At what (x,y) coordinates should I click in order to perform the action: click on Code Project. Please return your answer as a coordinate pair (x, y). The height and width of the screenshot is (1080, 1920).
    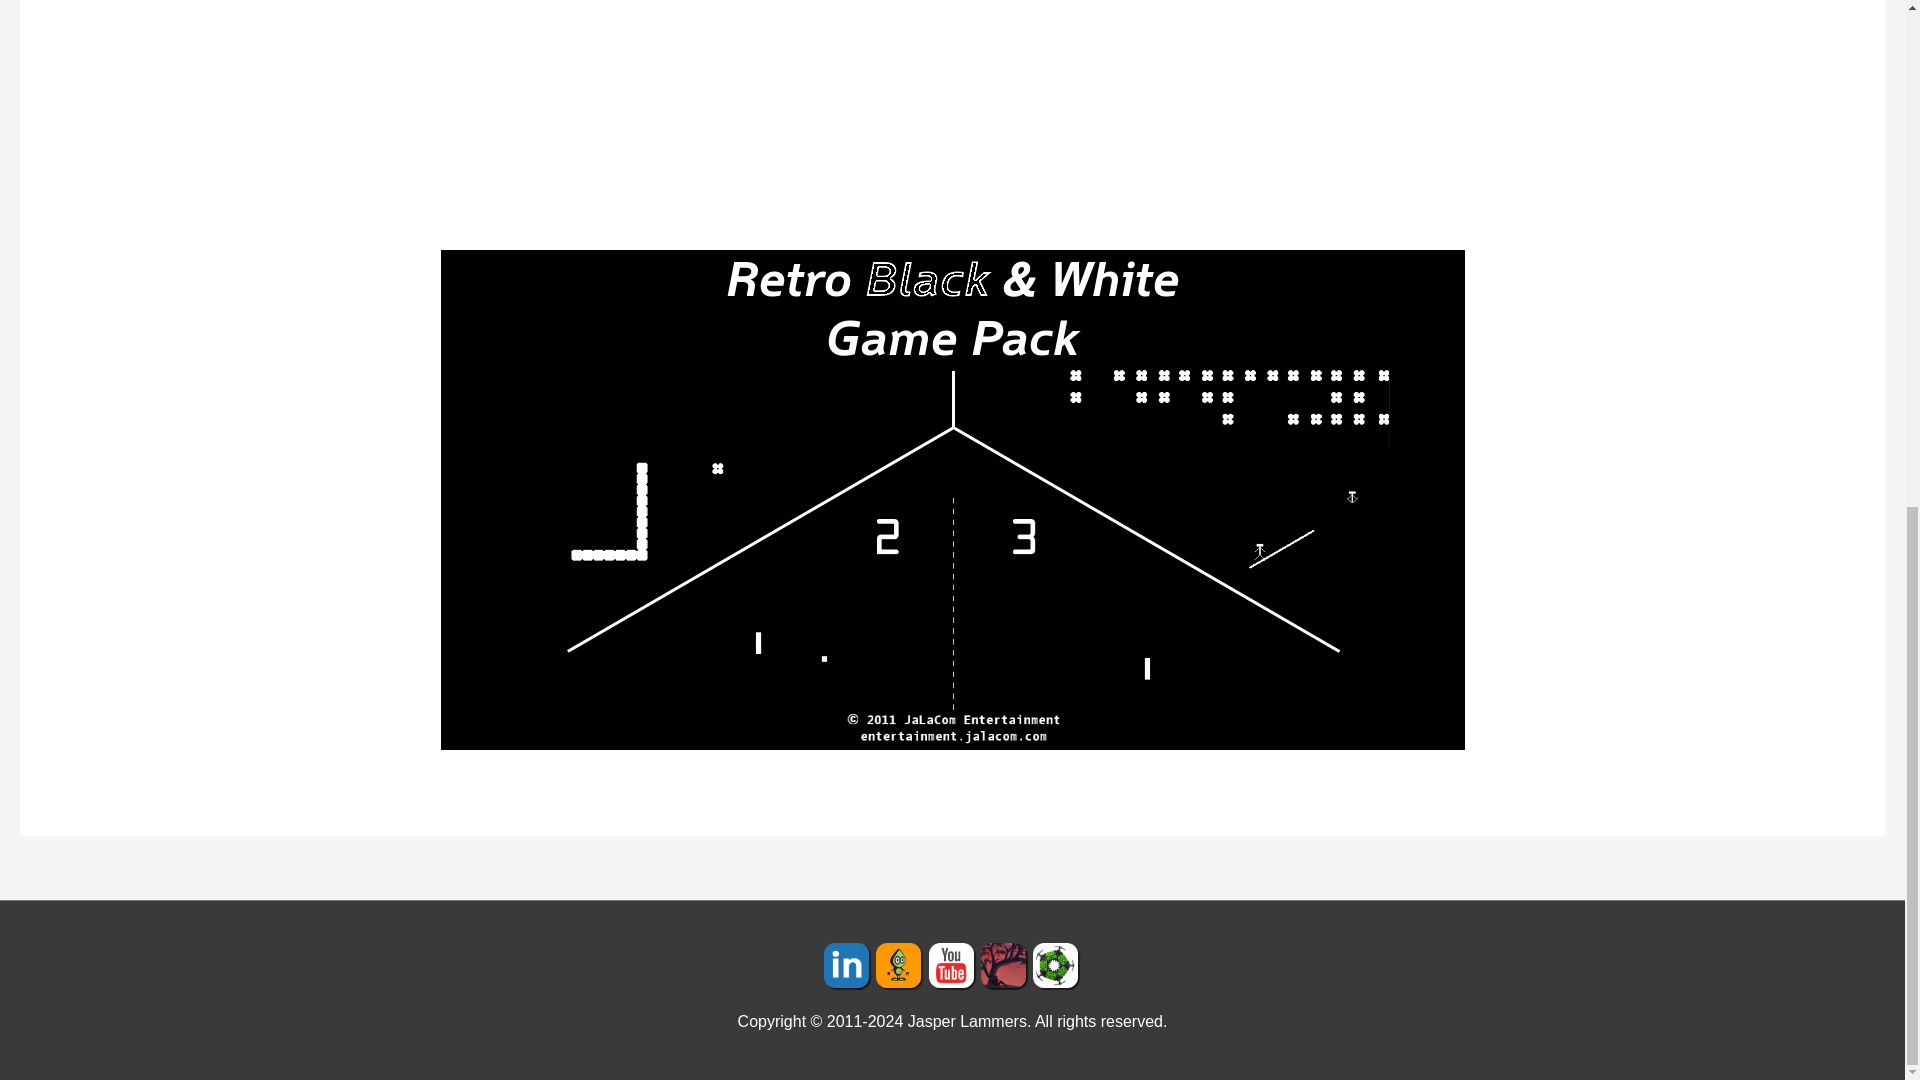
    Looking at the image, I should click on (901, 965).